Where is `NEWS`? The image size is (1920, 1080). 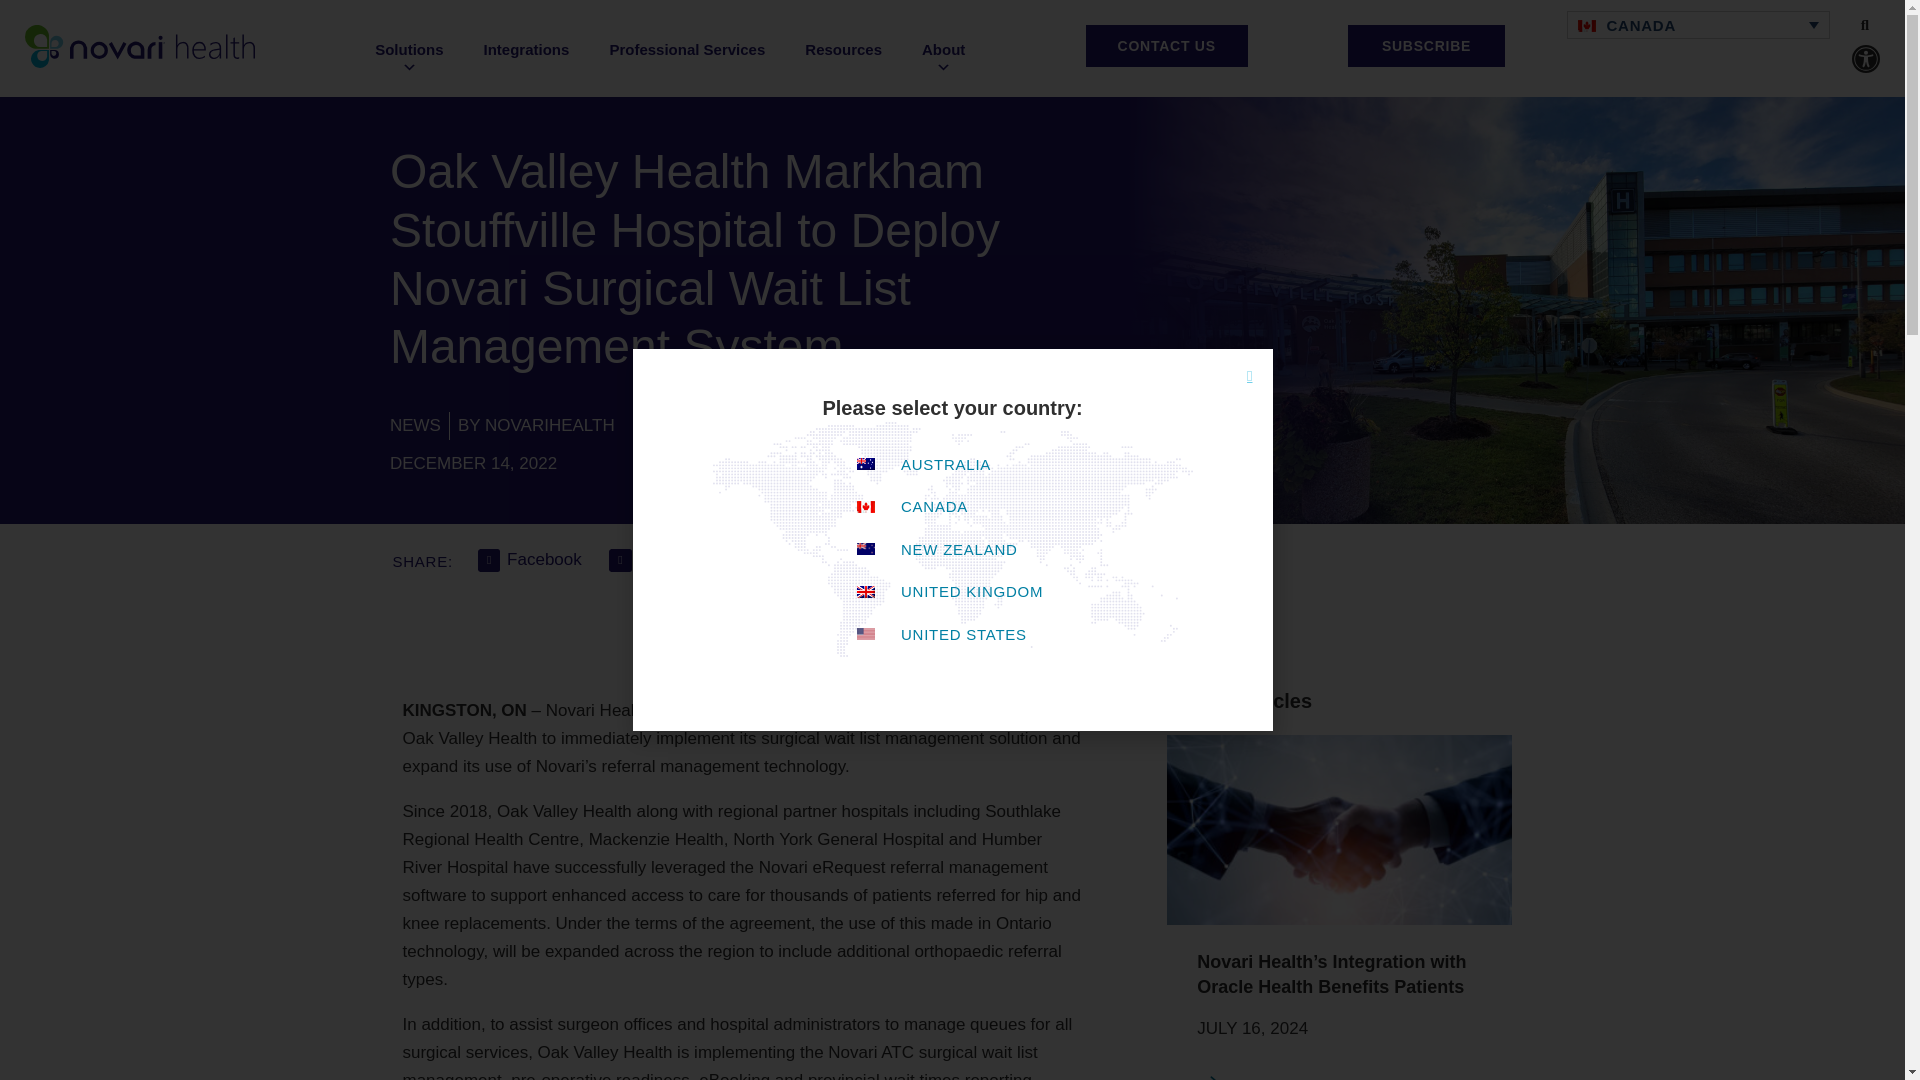
NEWS is located at coordinates (415, 425).